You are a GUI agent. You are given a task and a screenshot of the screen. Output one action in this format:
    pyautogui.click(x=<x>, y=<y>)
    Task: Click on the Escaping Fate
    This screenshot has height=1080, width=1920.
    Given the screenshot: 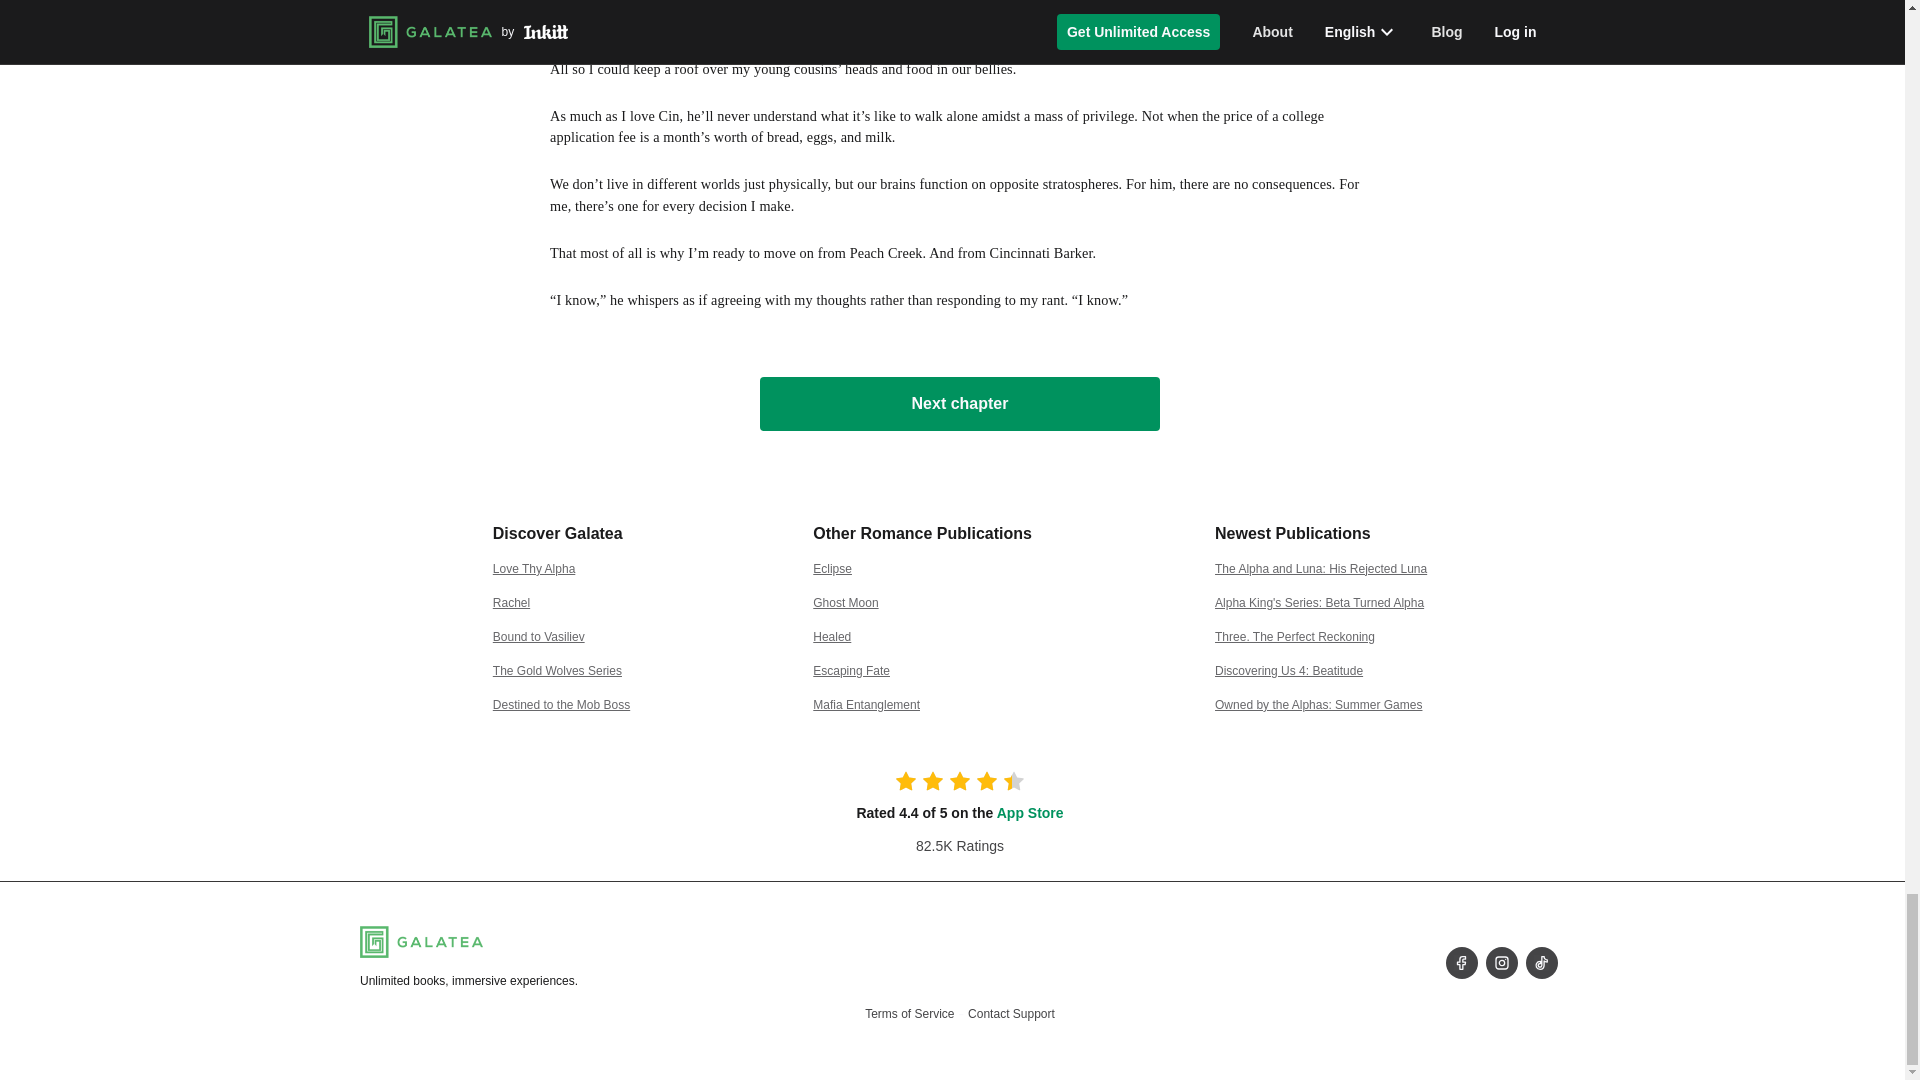 What is the action you would take?
    pyautogui.click(x=851, y=671)
    